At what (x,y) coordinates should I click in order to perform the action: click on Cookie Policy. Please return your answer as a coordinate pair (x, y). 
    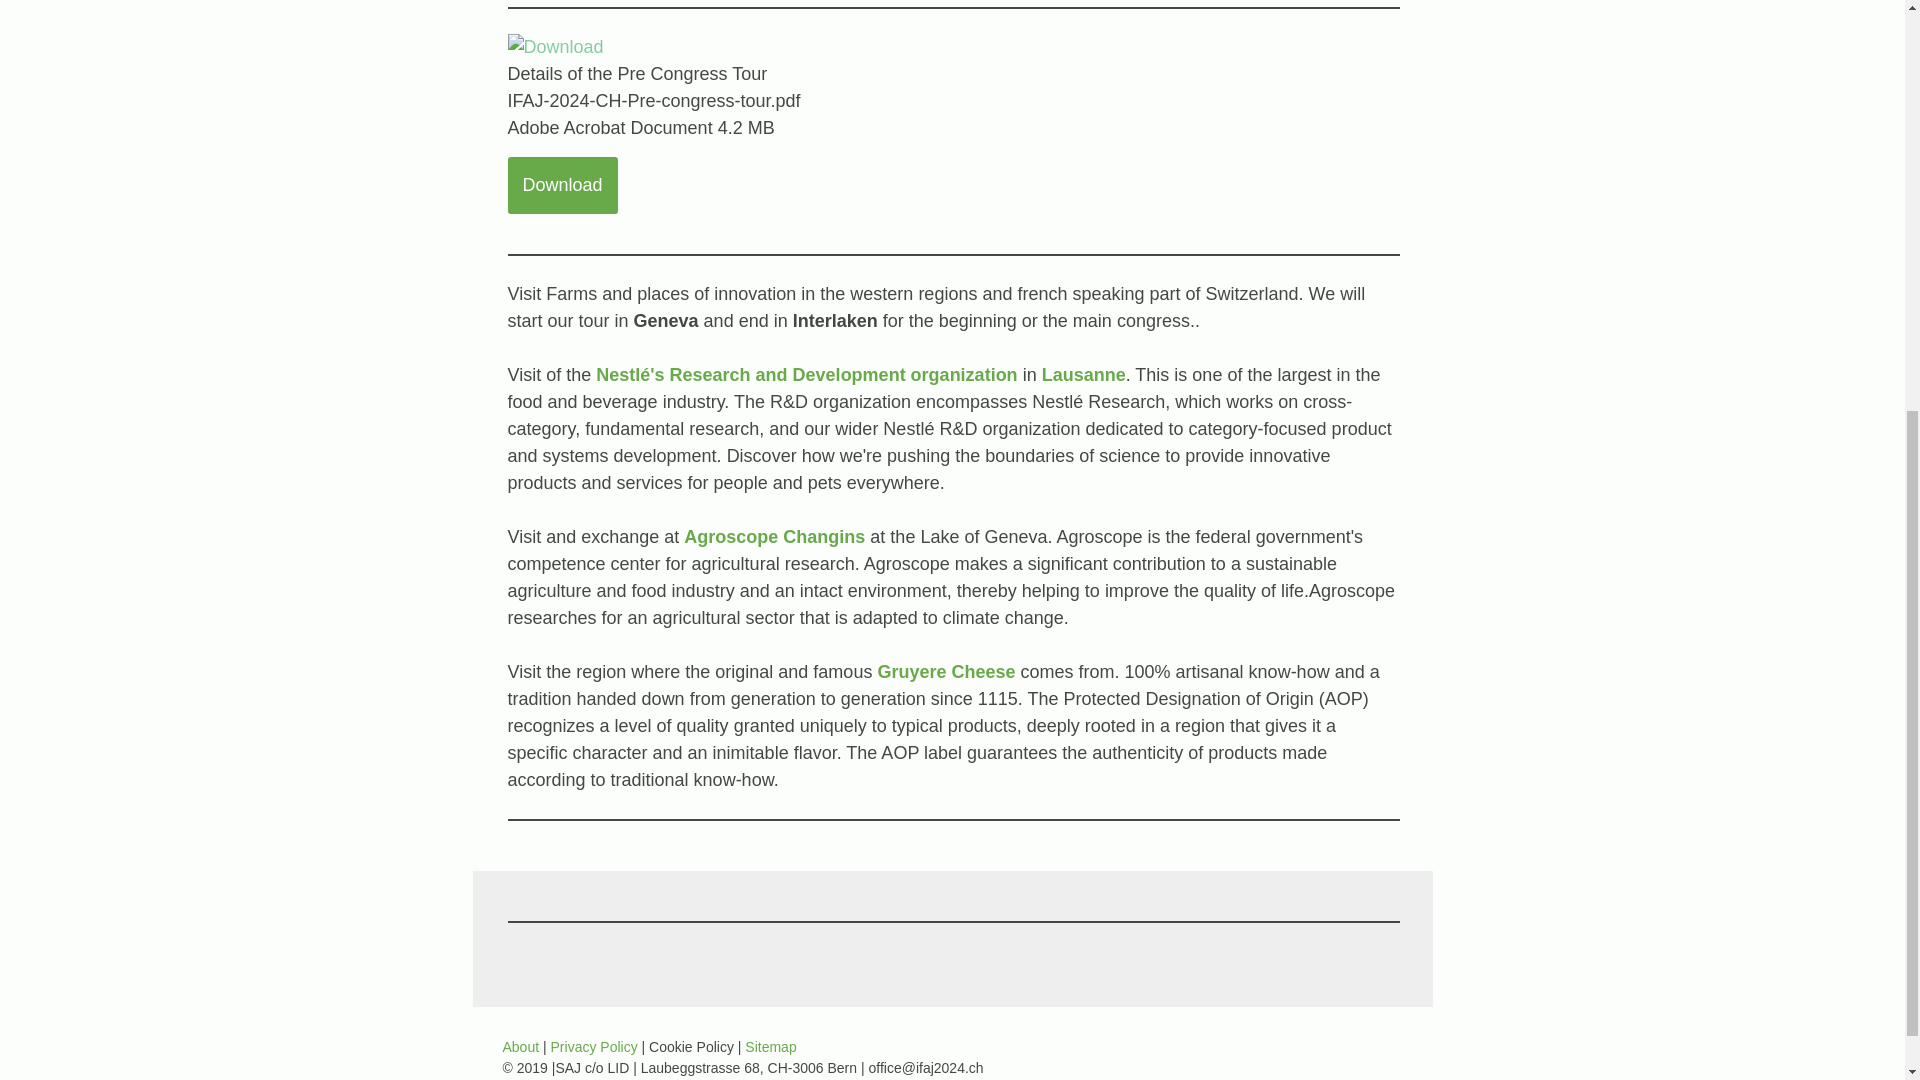
    Looking at the image, I should click on (690, 1046).